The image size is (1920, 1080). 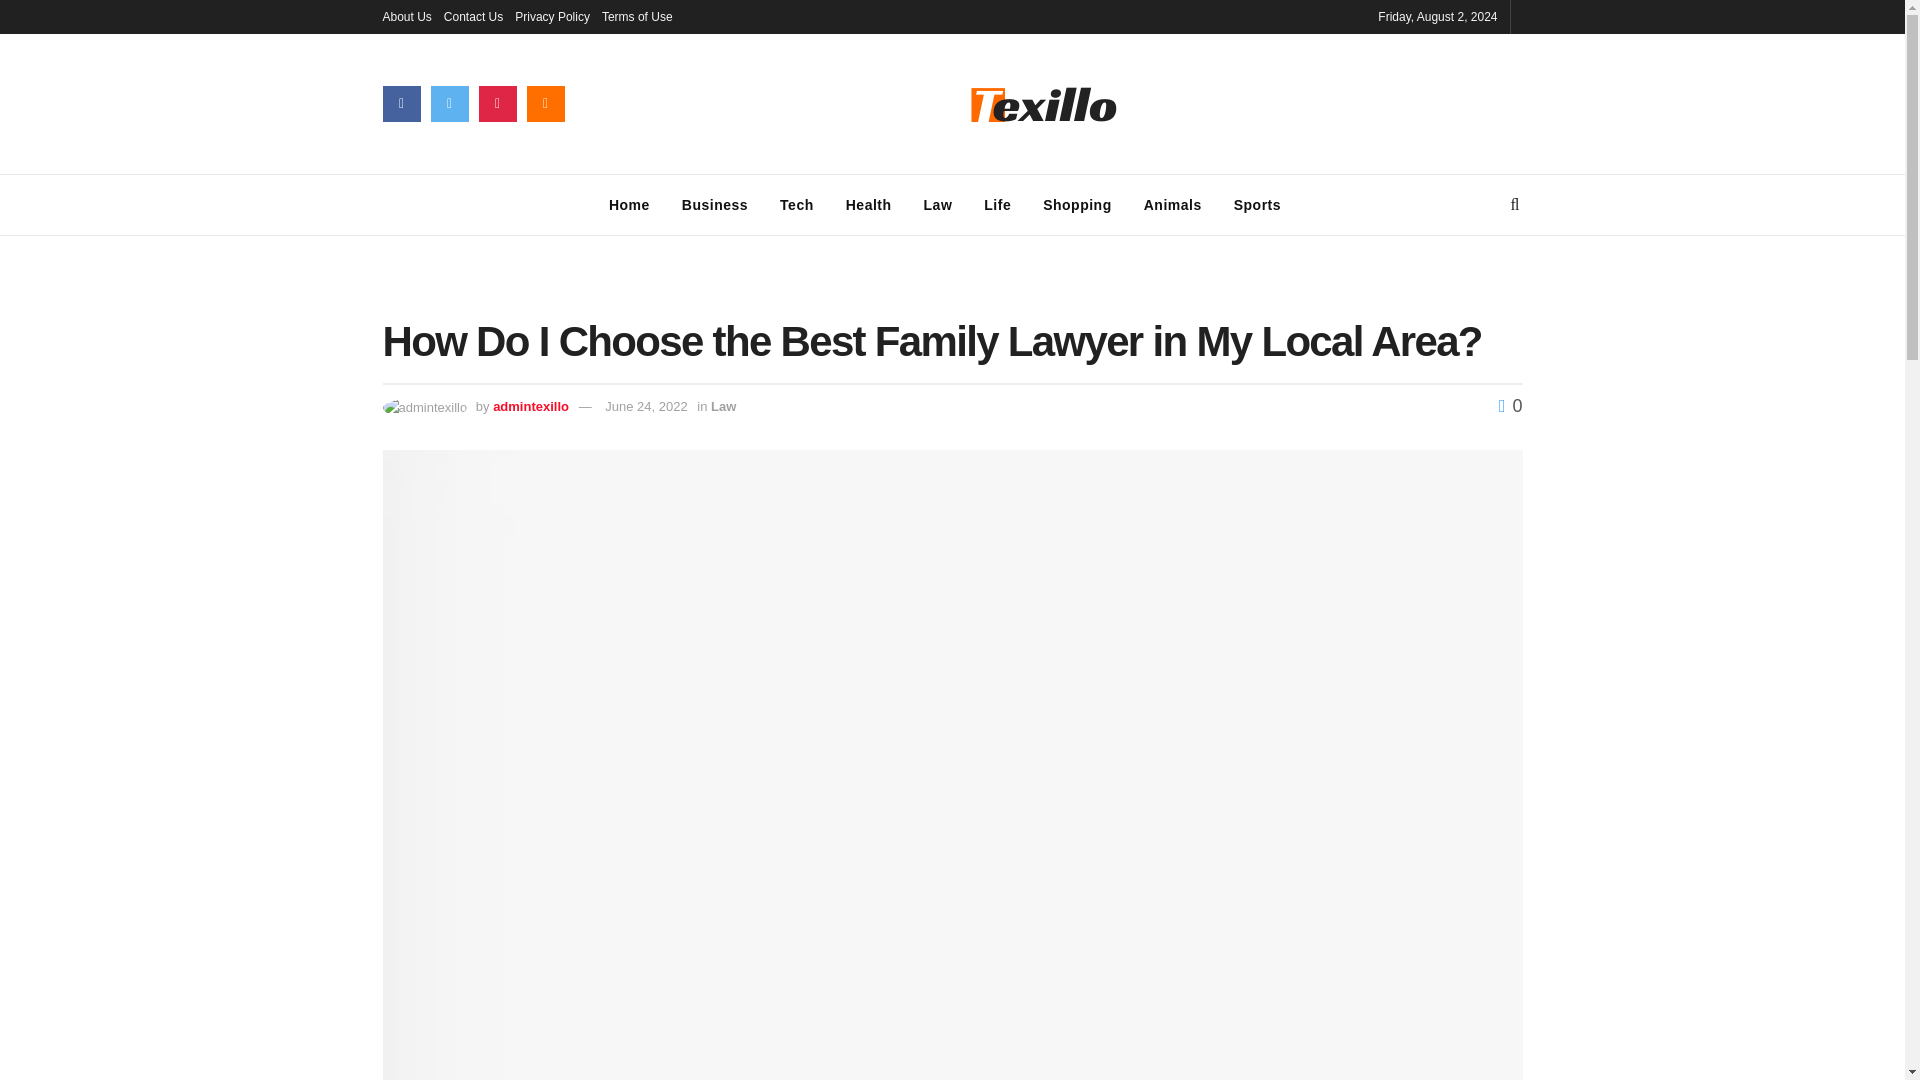 What do you see at coordinates (646, 406) in the screenshot?
I see `June 24, 2022` at bounding box center [646, 406].